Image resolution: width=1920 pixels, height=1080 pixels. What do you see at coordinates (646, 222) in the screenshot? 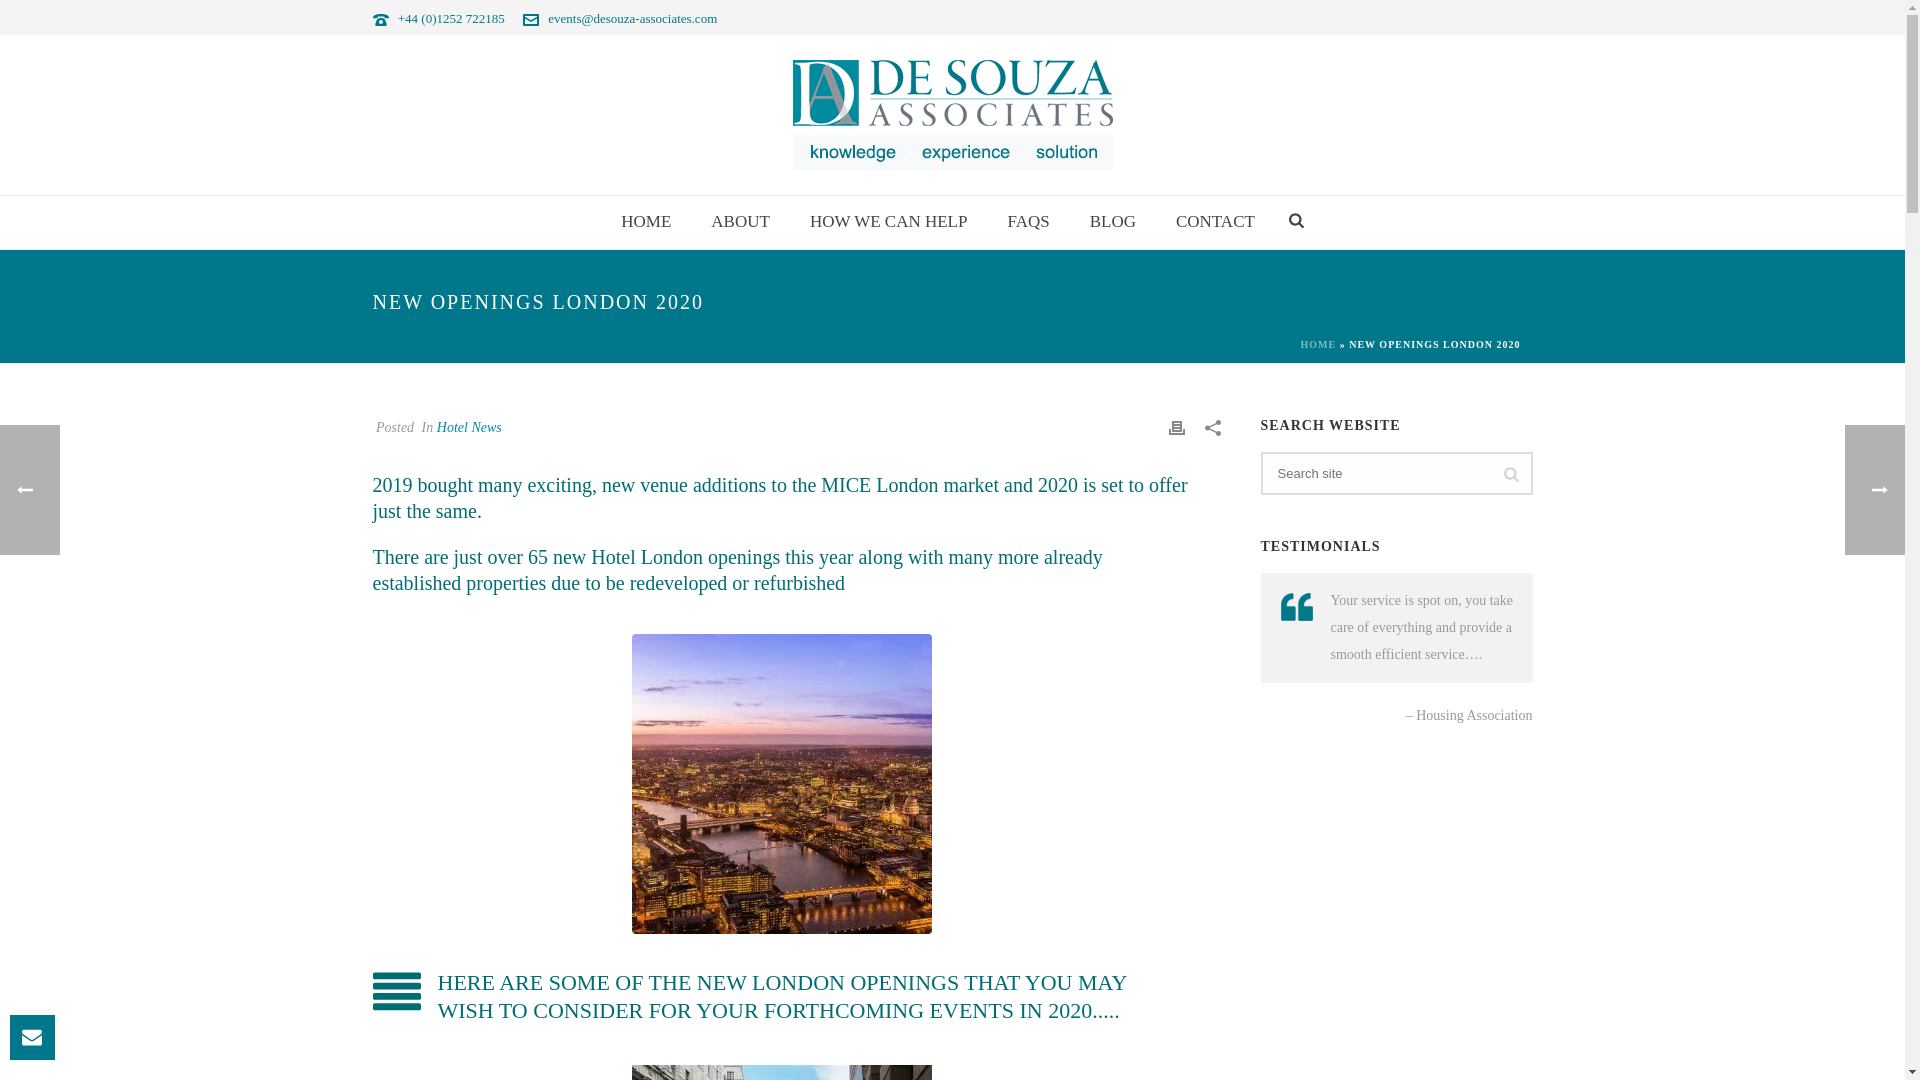
I see `HOME` at bounding box center [646, 222].